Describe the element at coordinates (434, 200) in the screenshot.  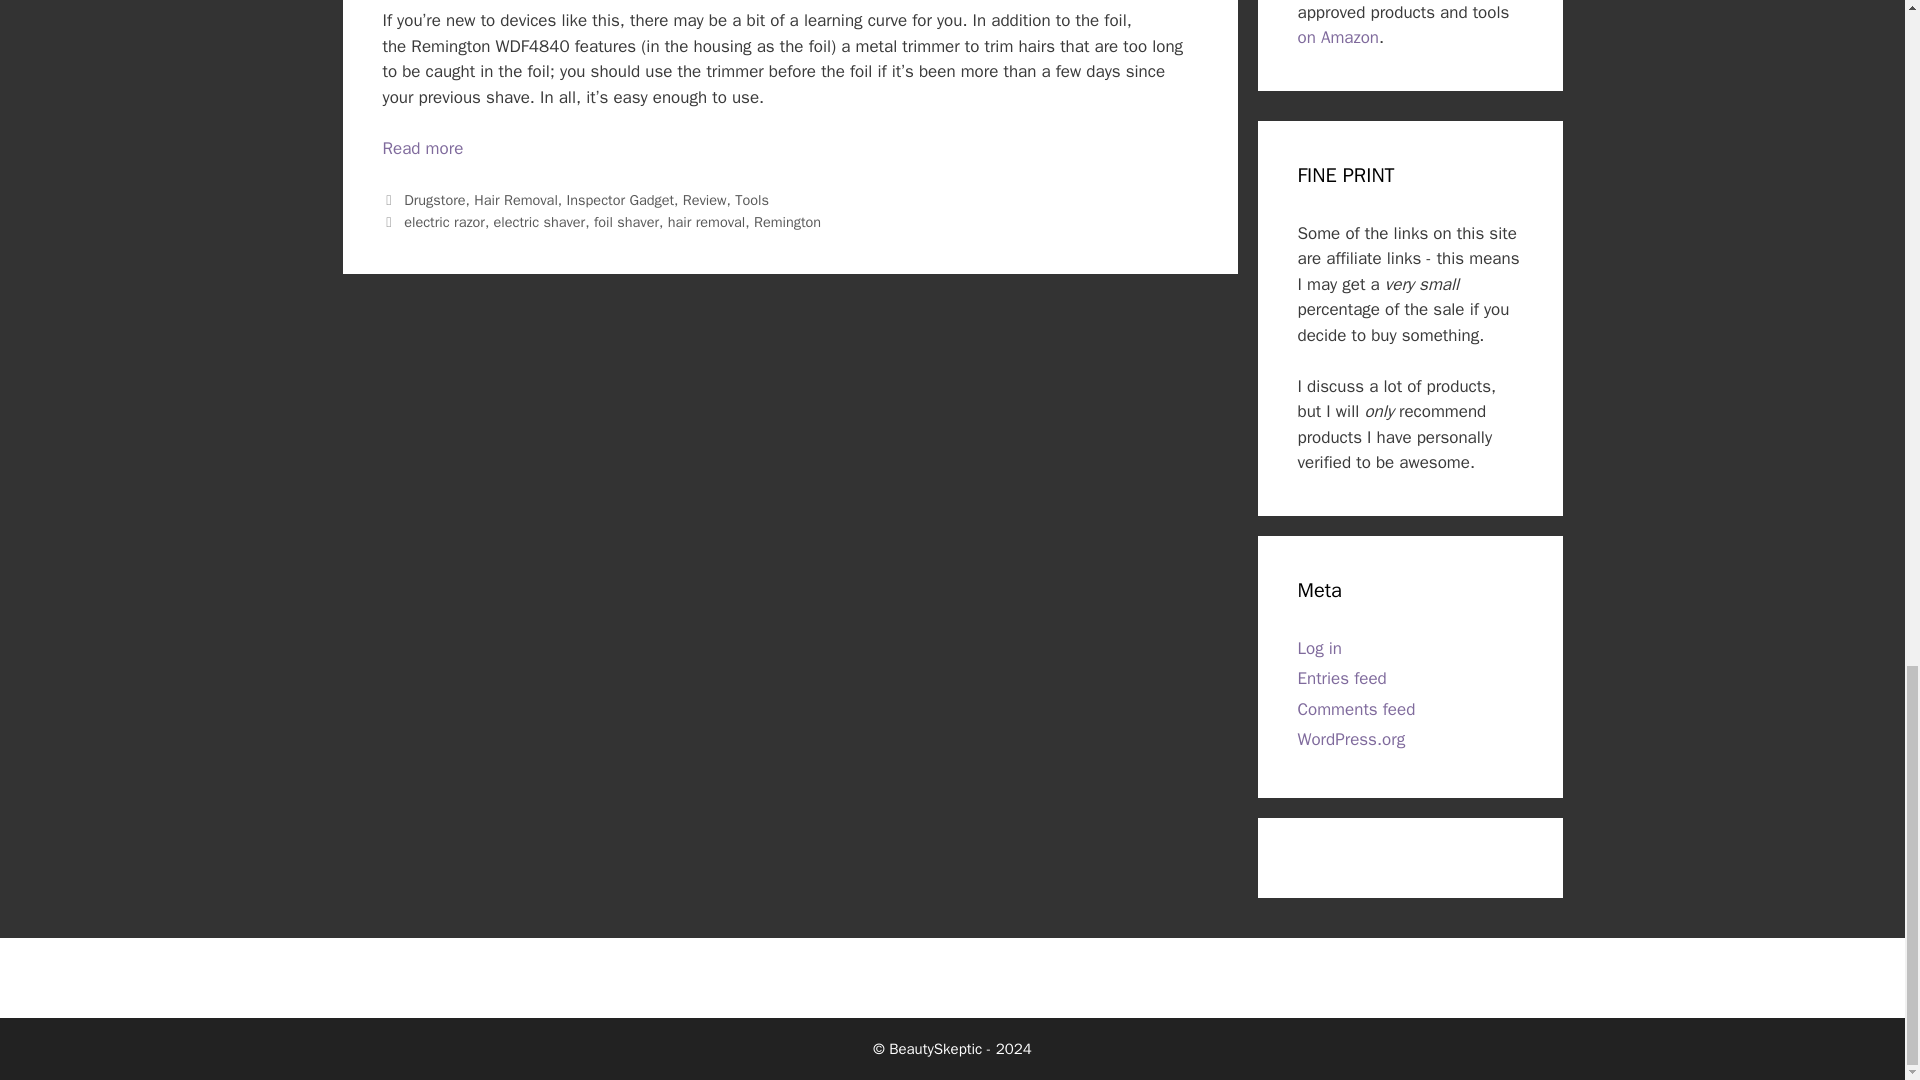
I see `Drugstore` at that location.